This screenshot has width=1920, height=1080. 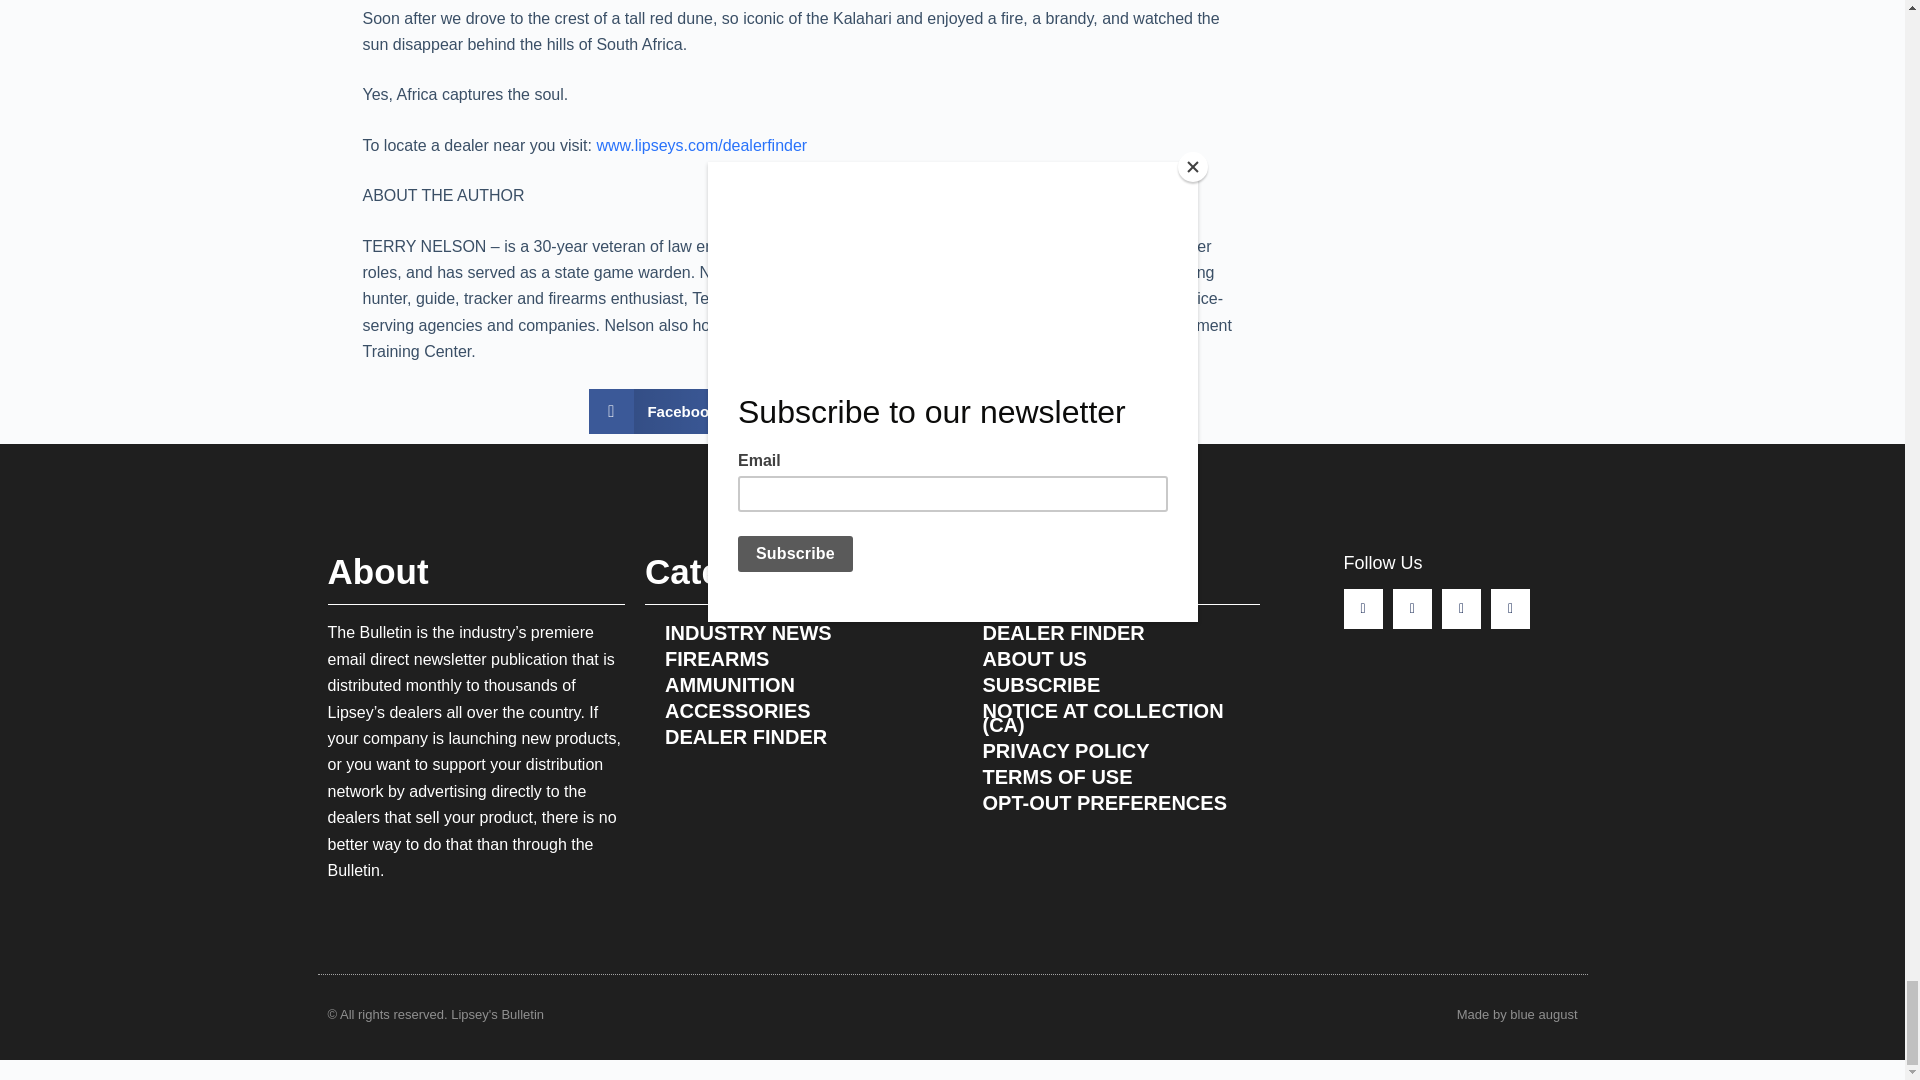 I want to click on SUBSCRIBE, so click(x=1110, y=684).